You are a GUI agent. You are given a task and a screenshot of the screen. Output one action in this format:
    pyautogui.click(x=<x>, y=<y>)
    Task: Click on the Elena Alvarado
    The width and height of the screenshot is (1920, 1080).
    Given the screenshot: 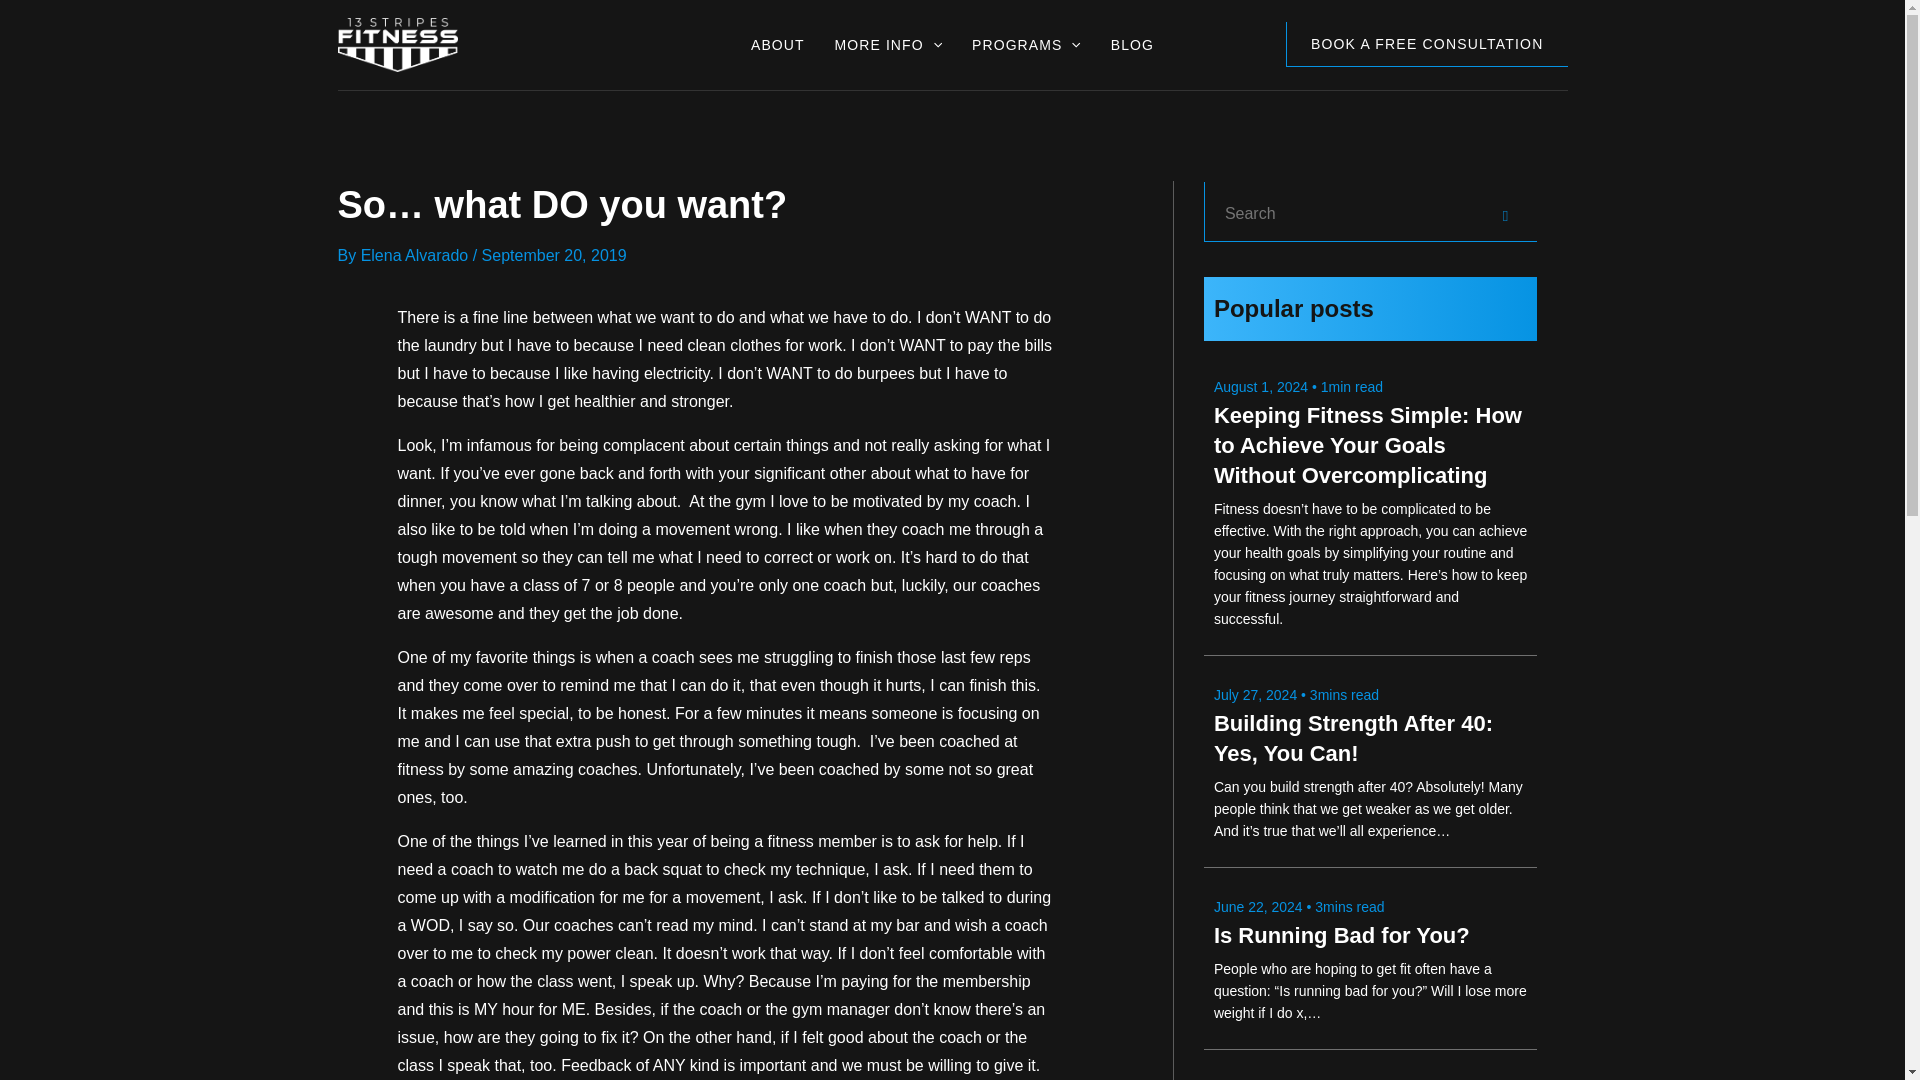 What is the action you would take?
    pyautogui.click(x=416, y=255)
    